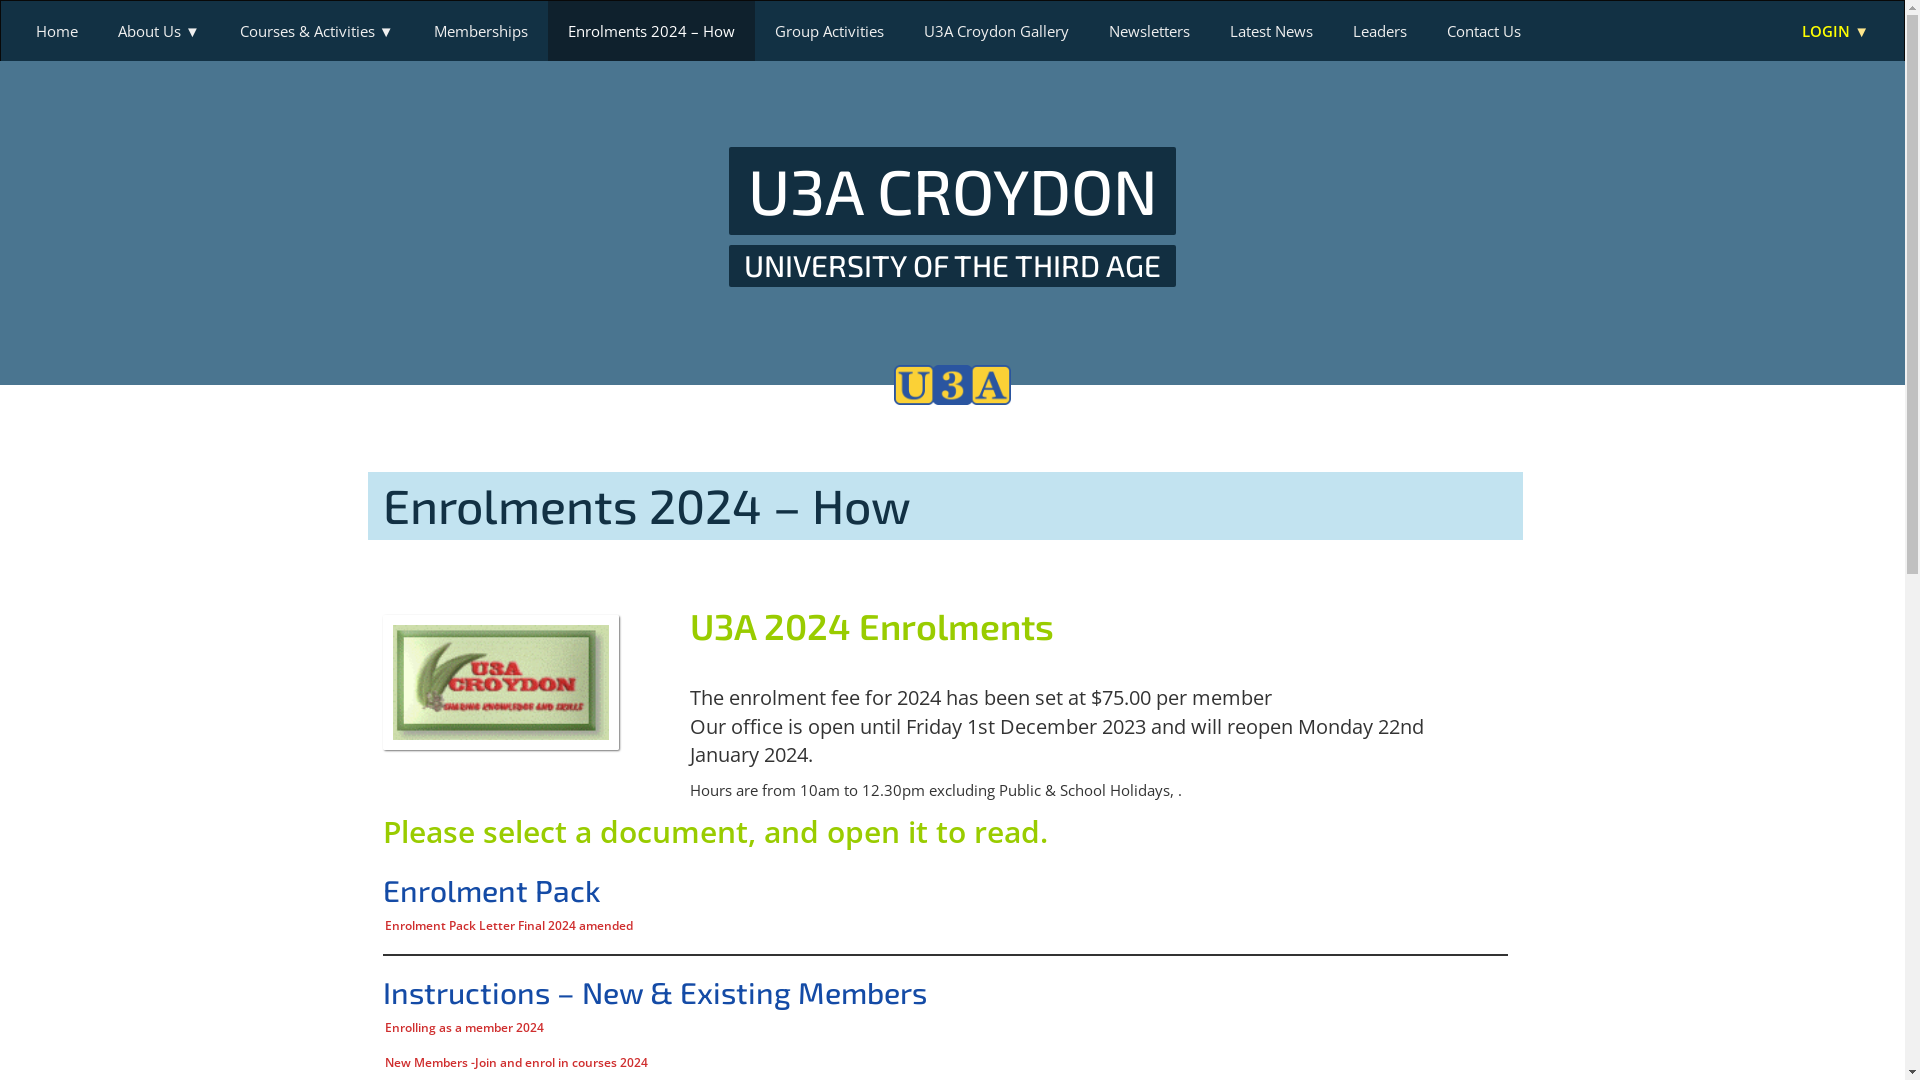  I want to click on Home, so click(57, 31).